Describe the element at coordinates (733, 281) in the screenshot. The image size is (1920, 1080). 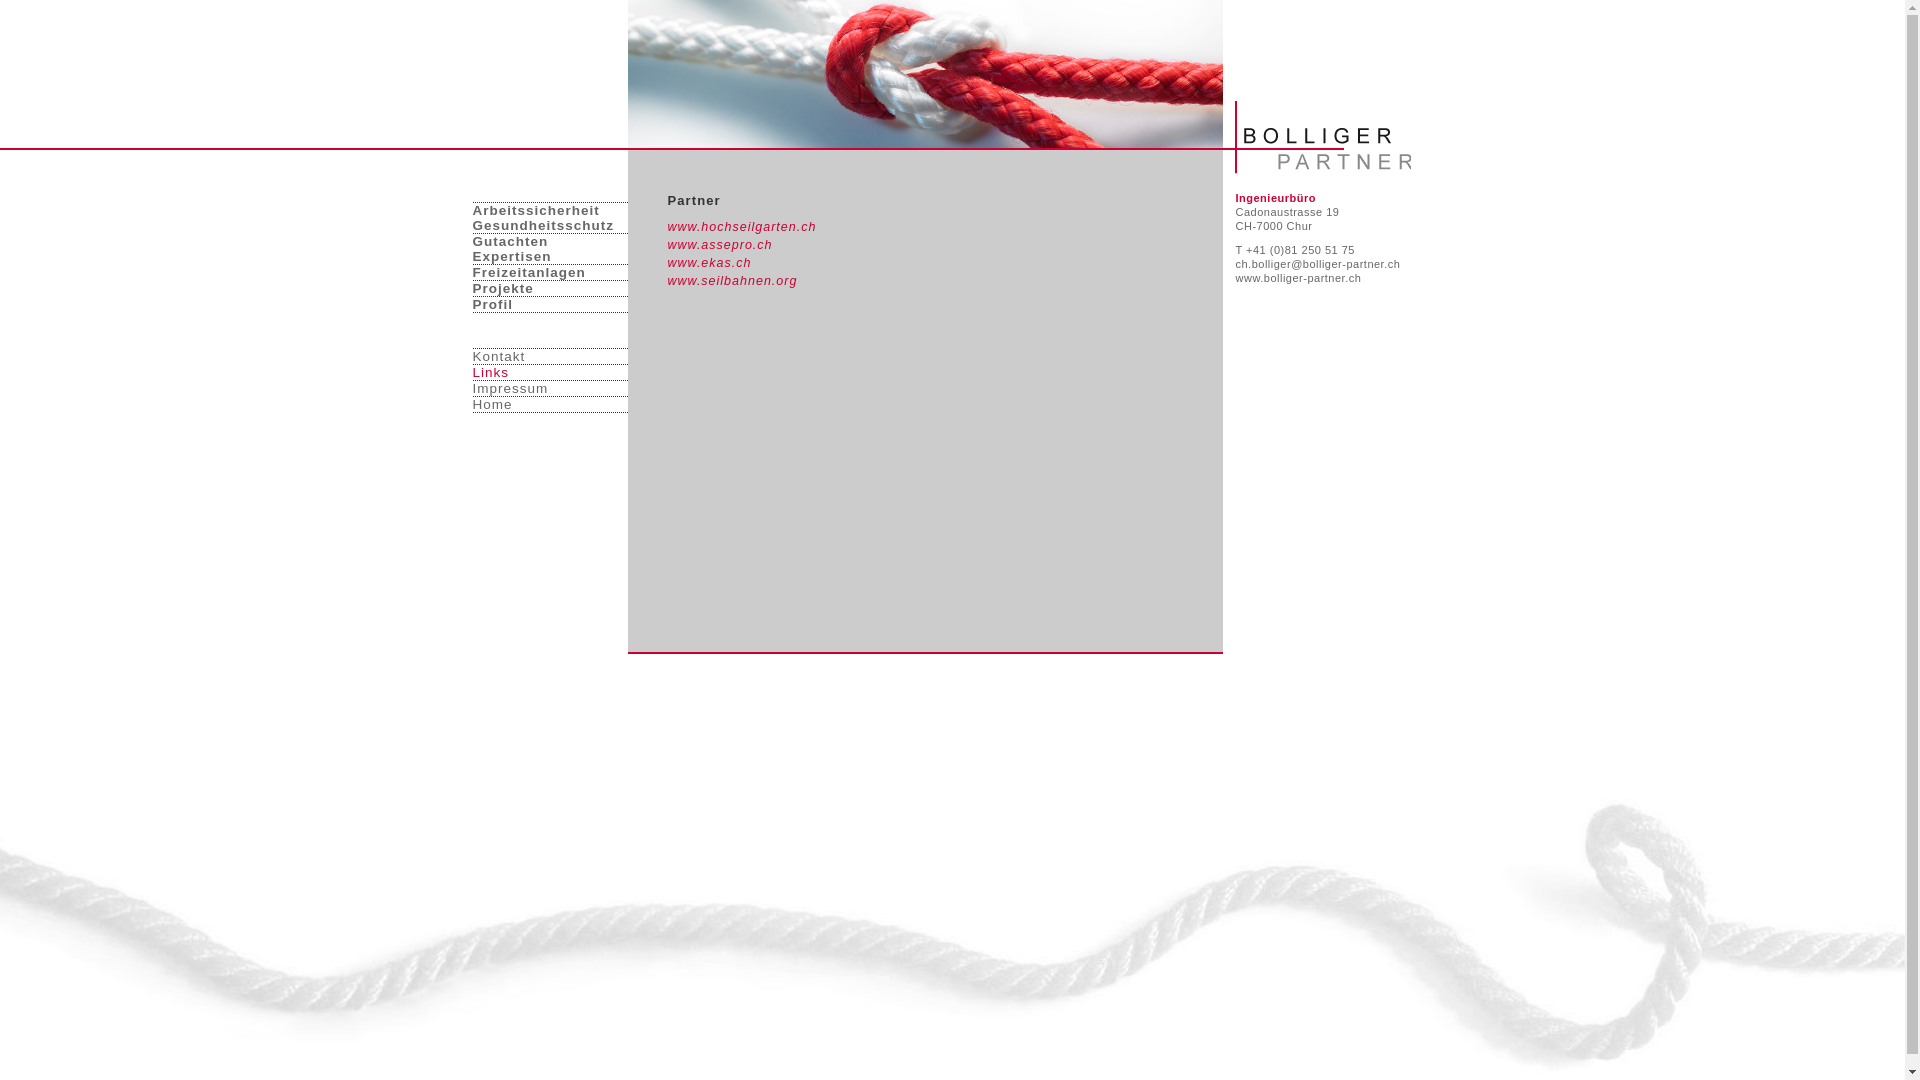
I see `www.seilbahnen.org` at that location.